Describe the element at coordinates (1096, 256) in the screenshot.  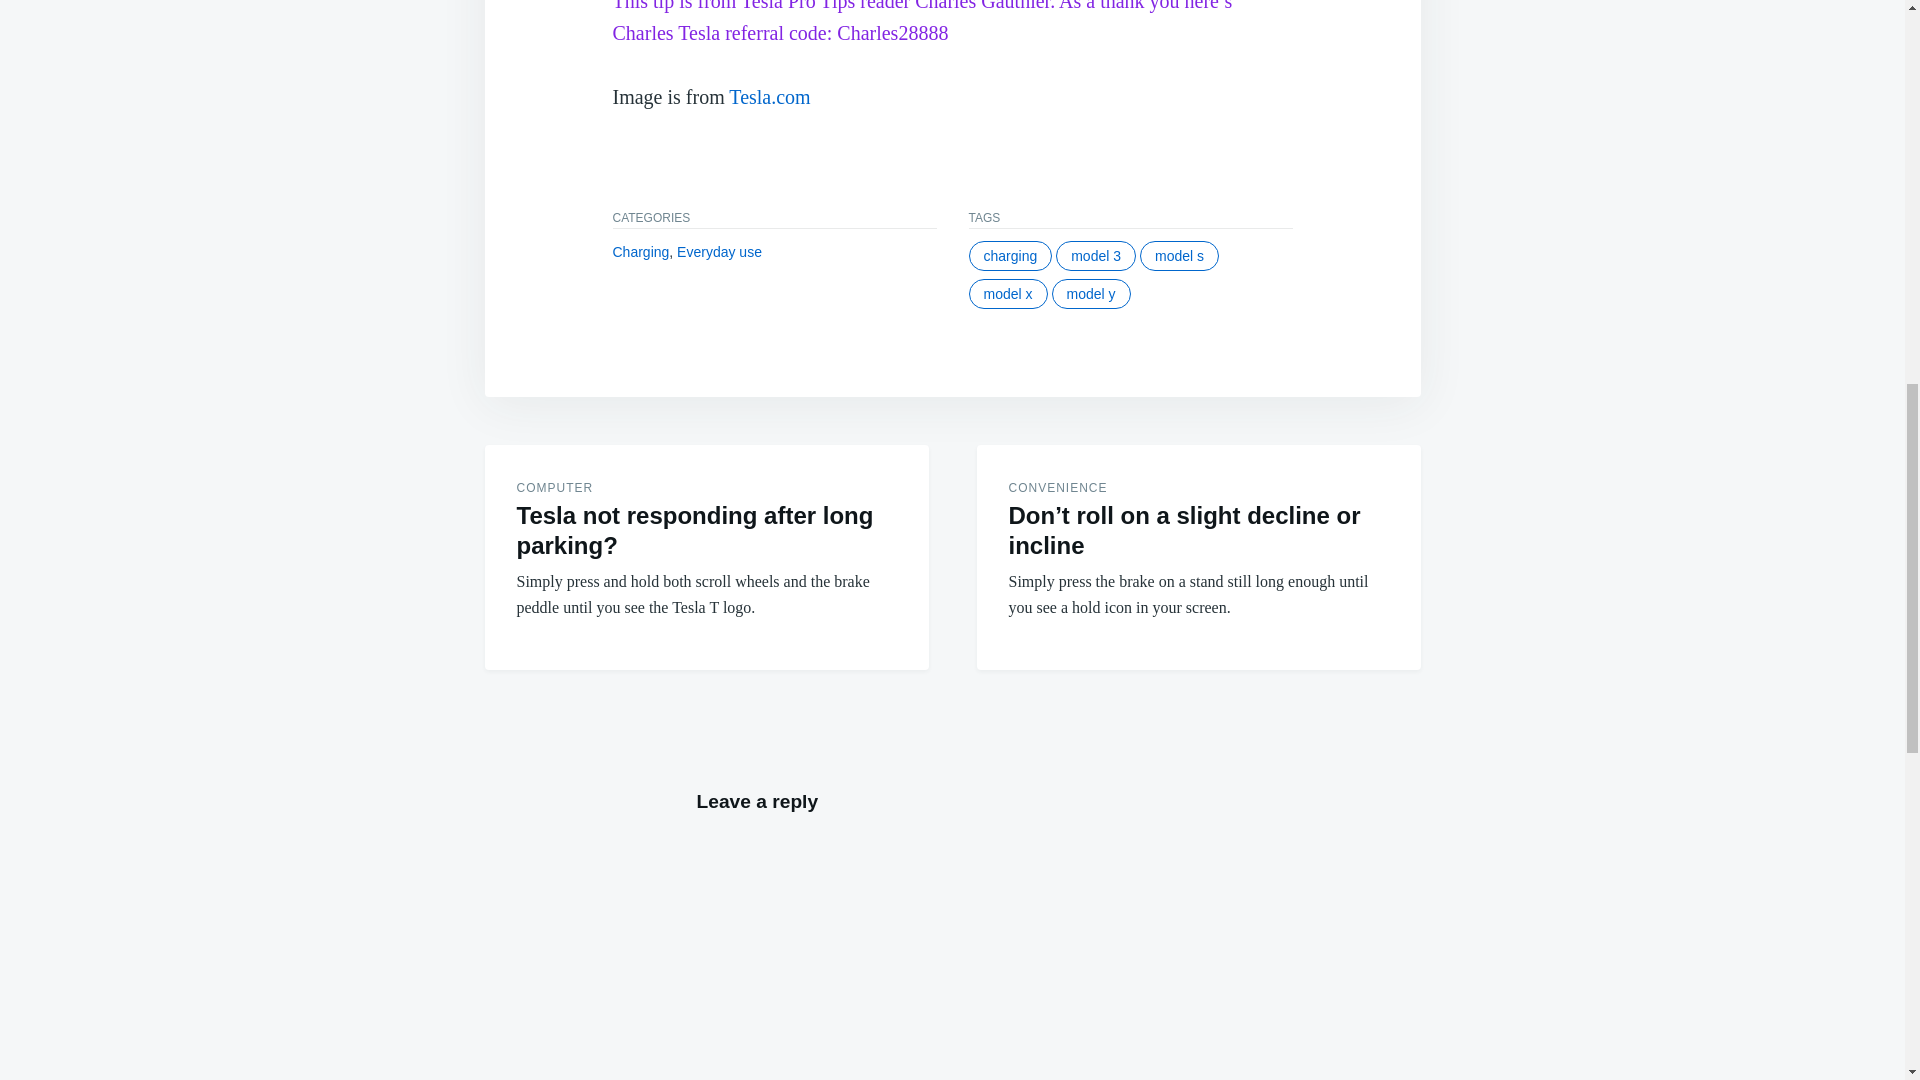
I see `model 3` at that location.